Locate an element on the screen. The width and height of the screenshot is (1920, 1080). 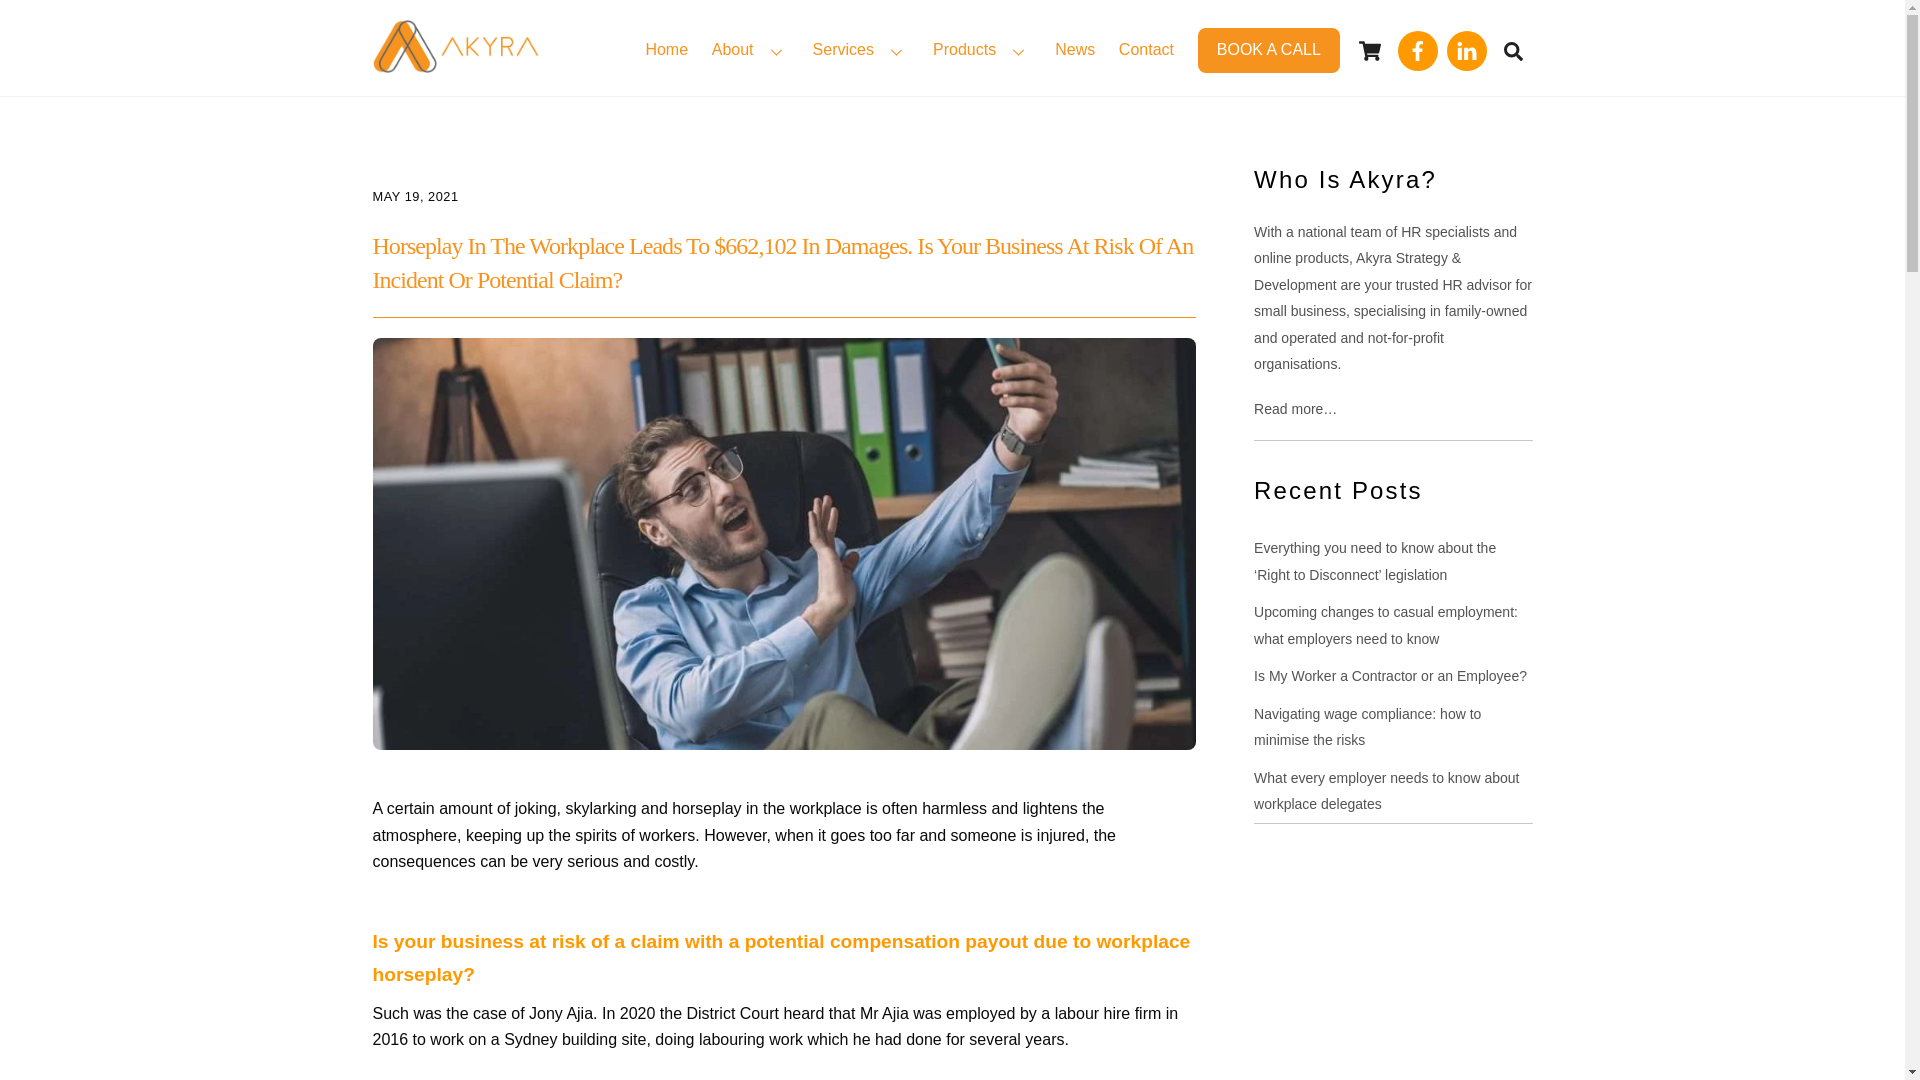
Products is located at coordinates (982, 51).